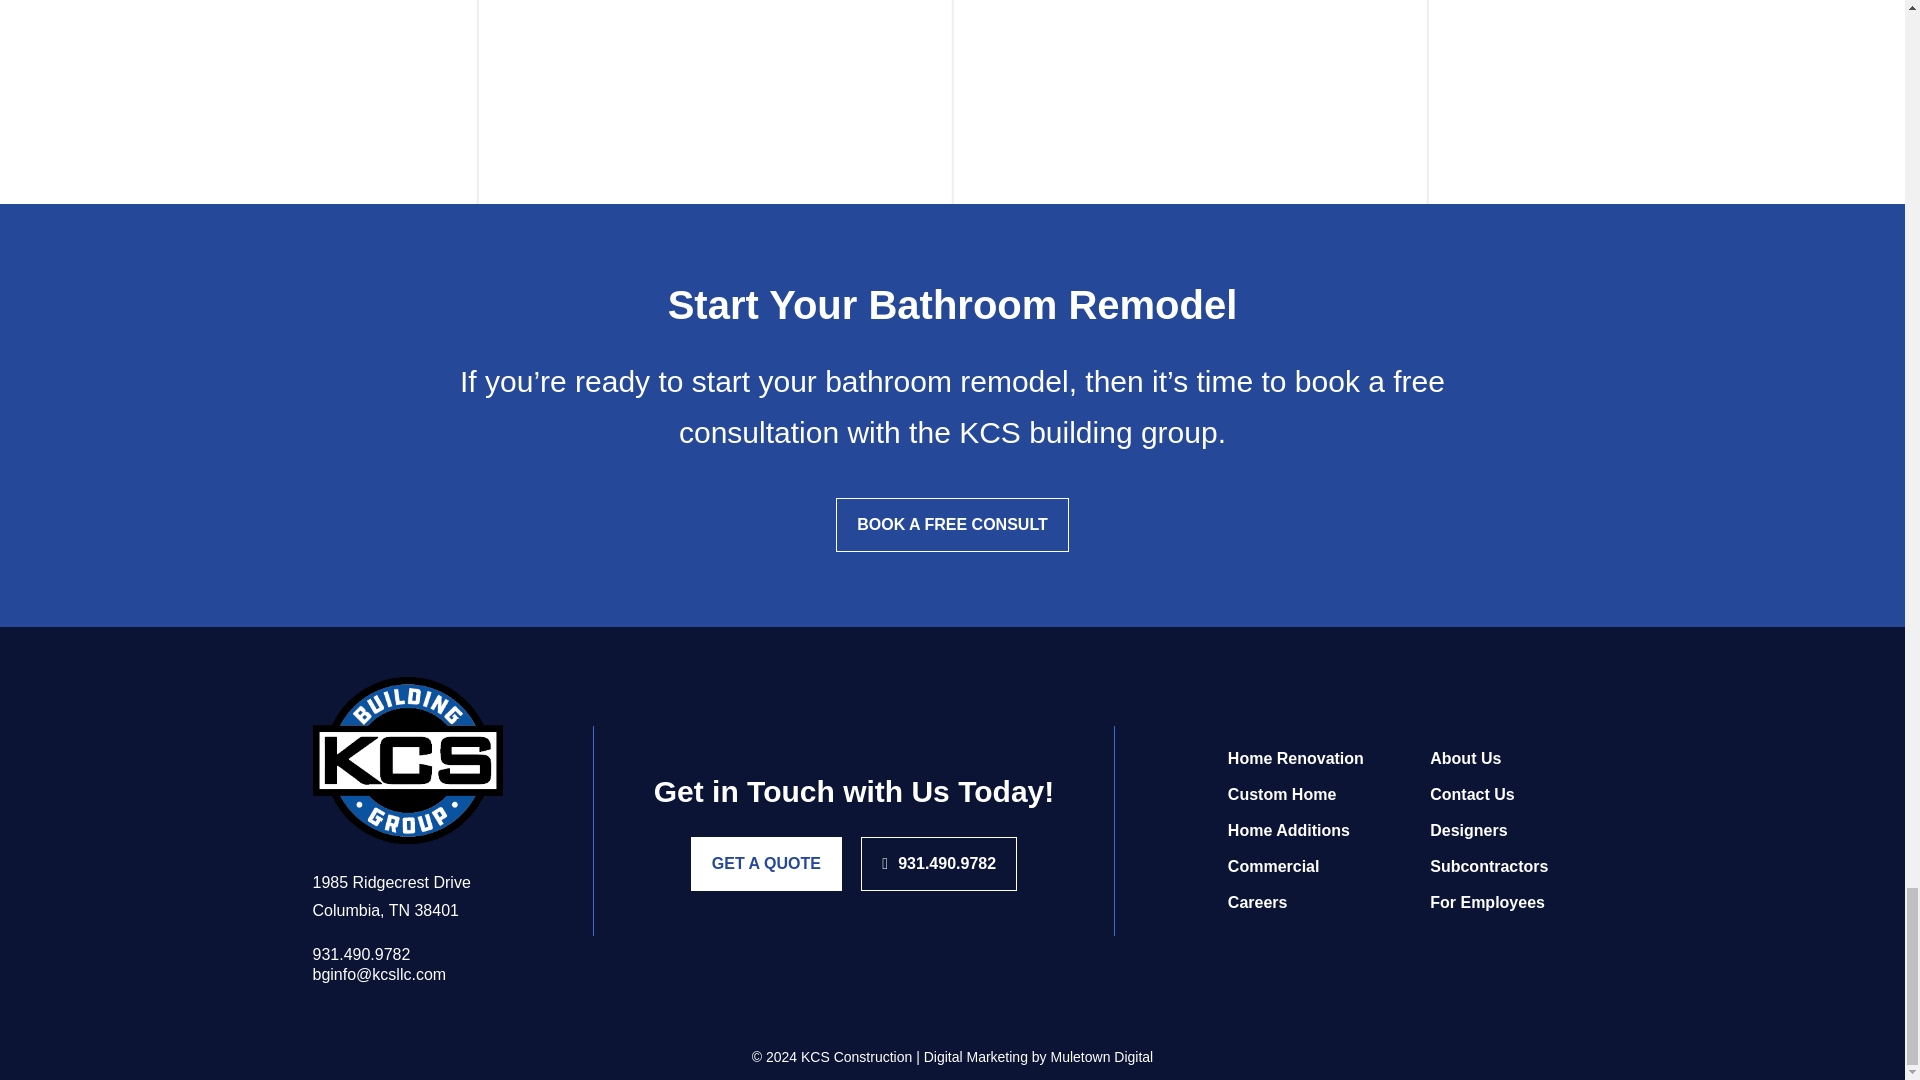 This screenshot has width=1920, height=1080. What do you see at coordinates (1282, 794) in the screenshot?
I see `Custom Home` at bounding box center [1282, 794].